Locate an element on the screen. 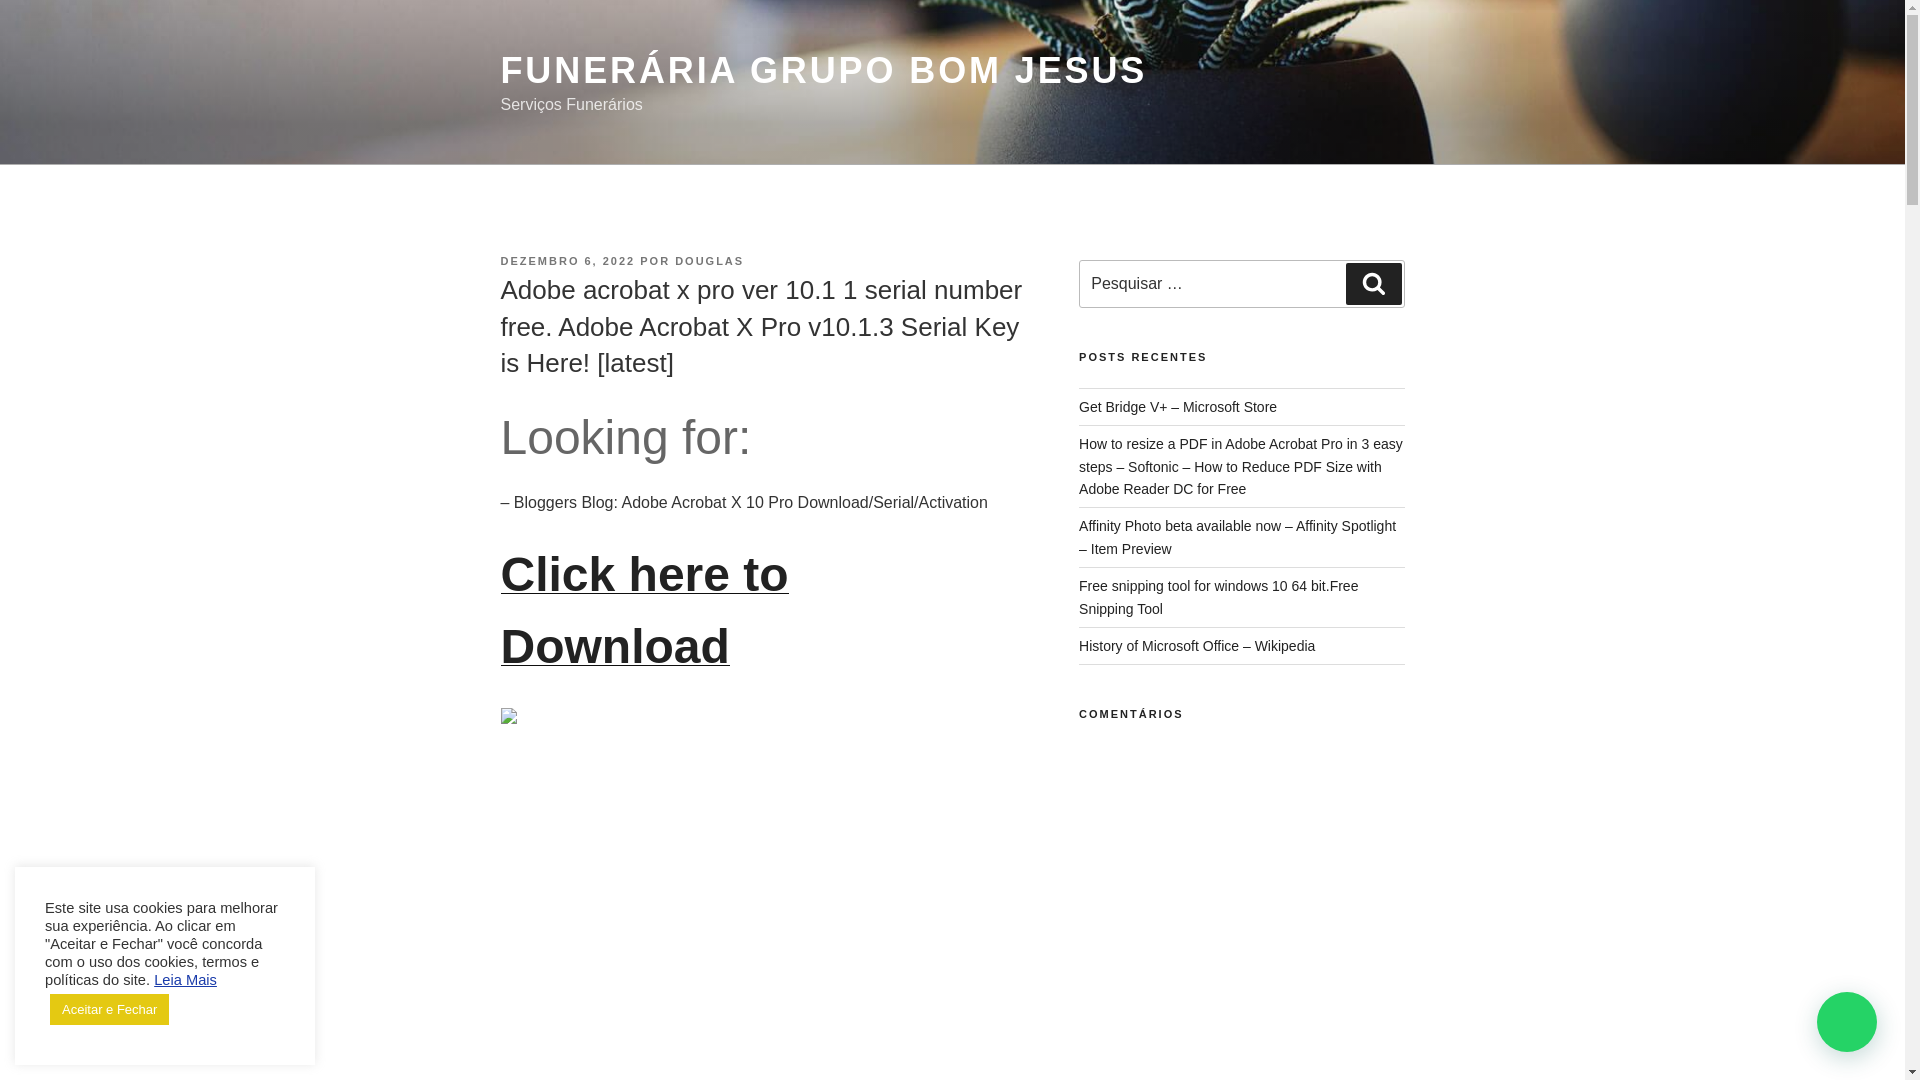 The width and height of the screenshot is (1920, 1080). Aceitar e Fechar is located at coordinates (108, 1008).